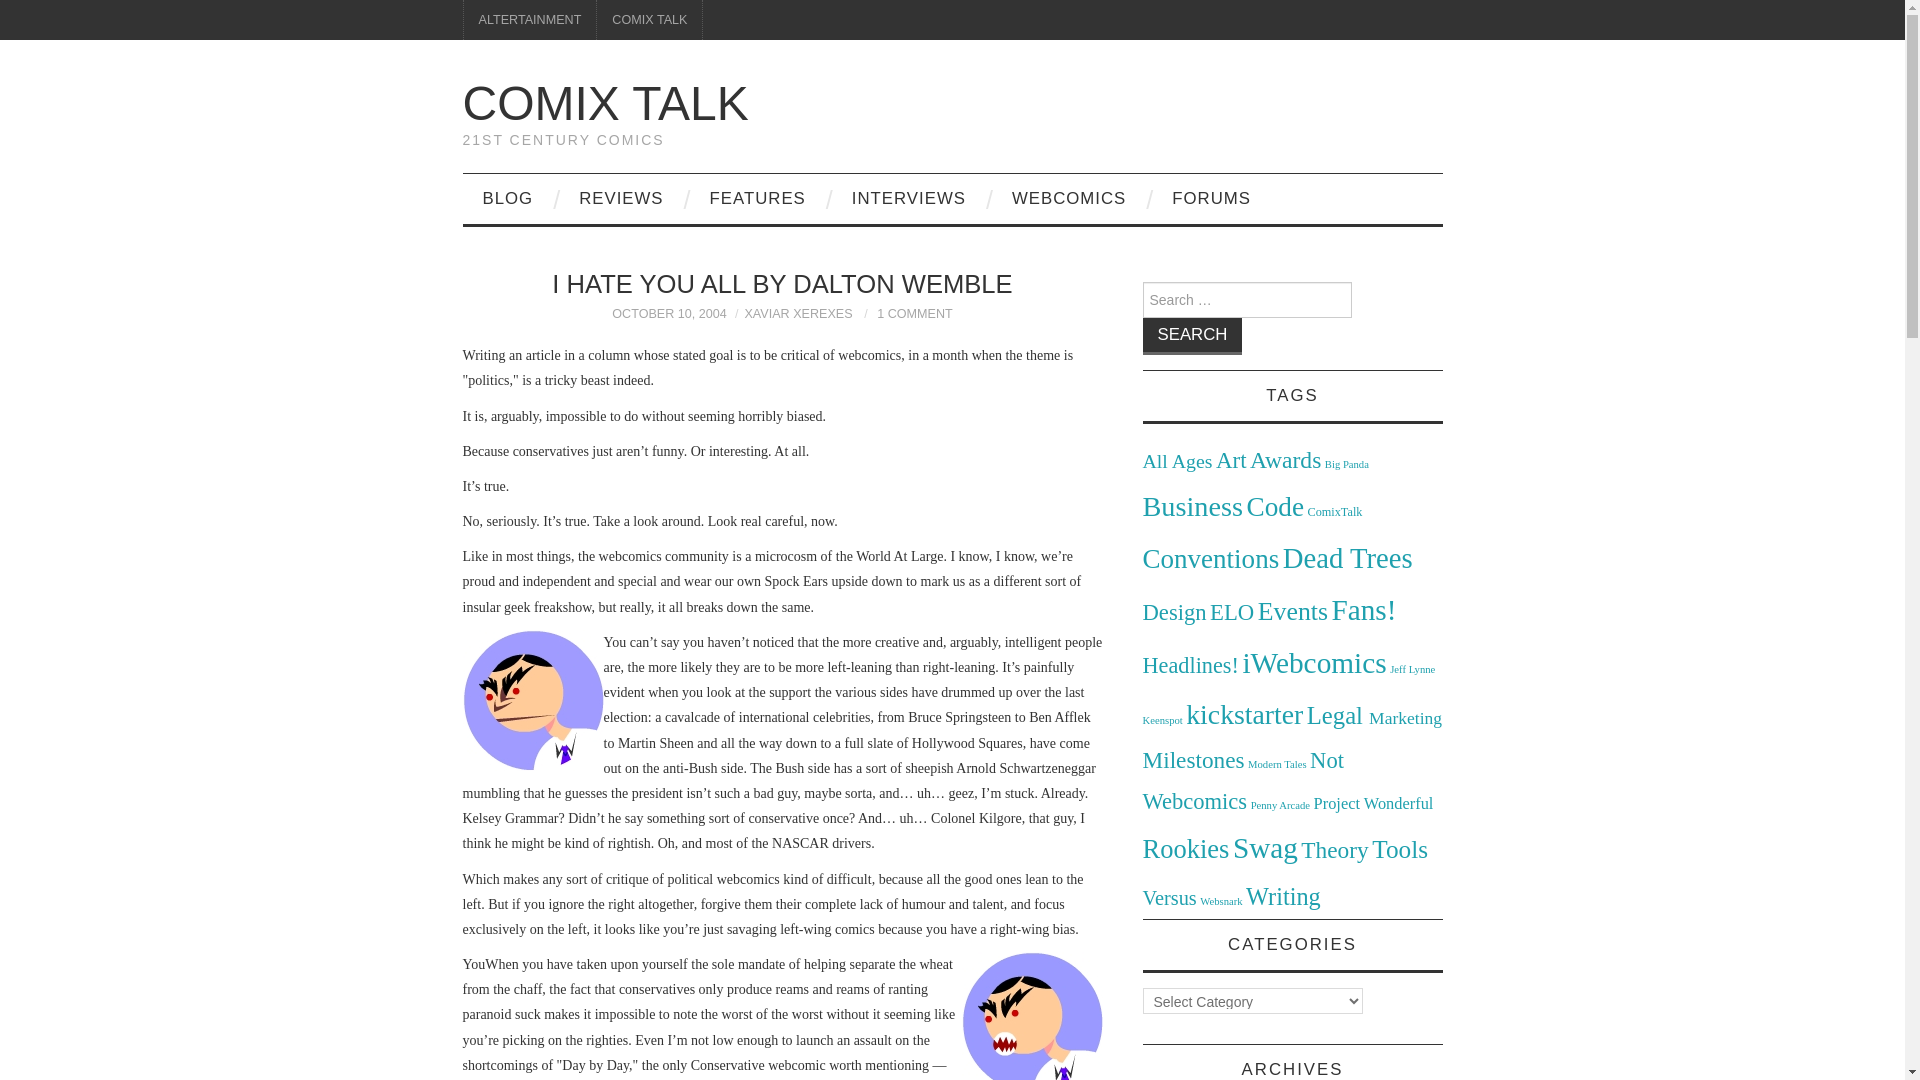  What do you see at coordinates (1292, 612) in the screenshot?
I see `Events` at bounding box center [1292, 612].